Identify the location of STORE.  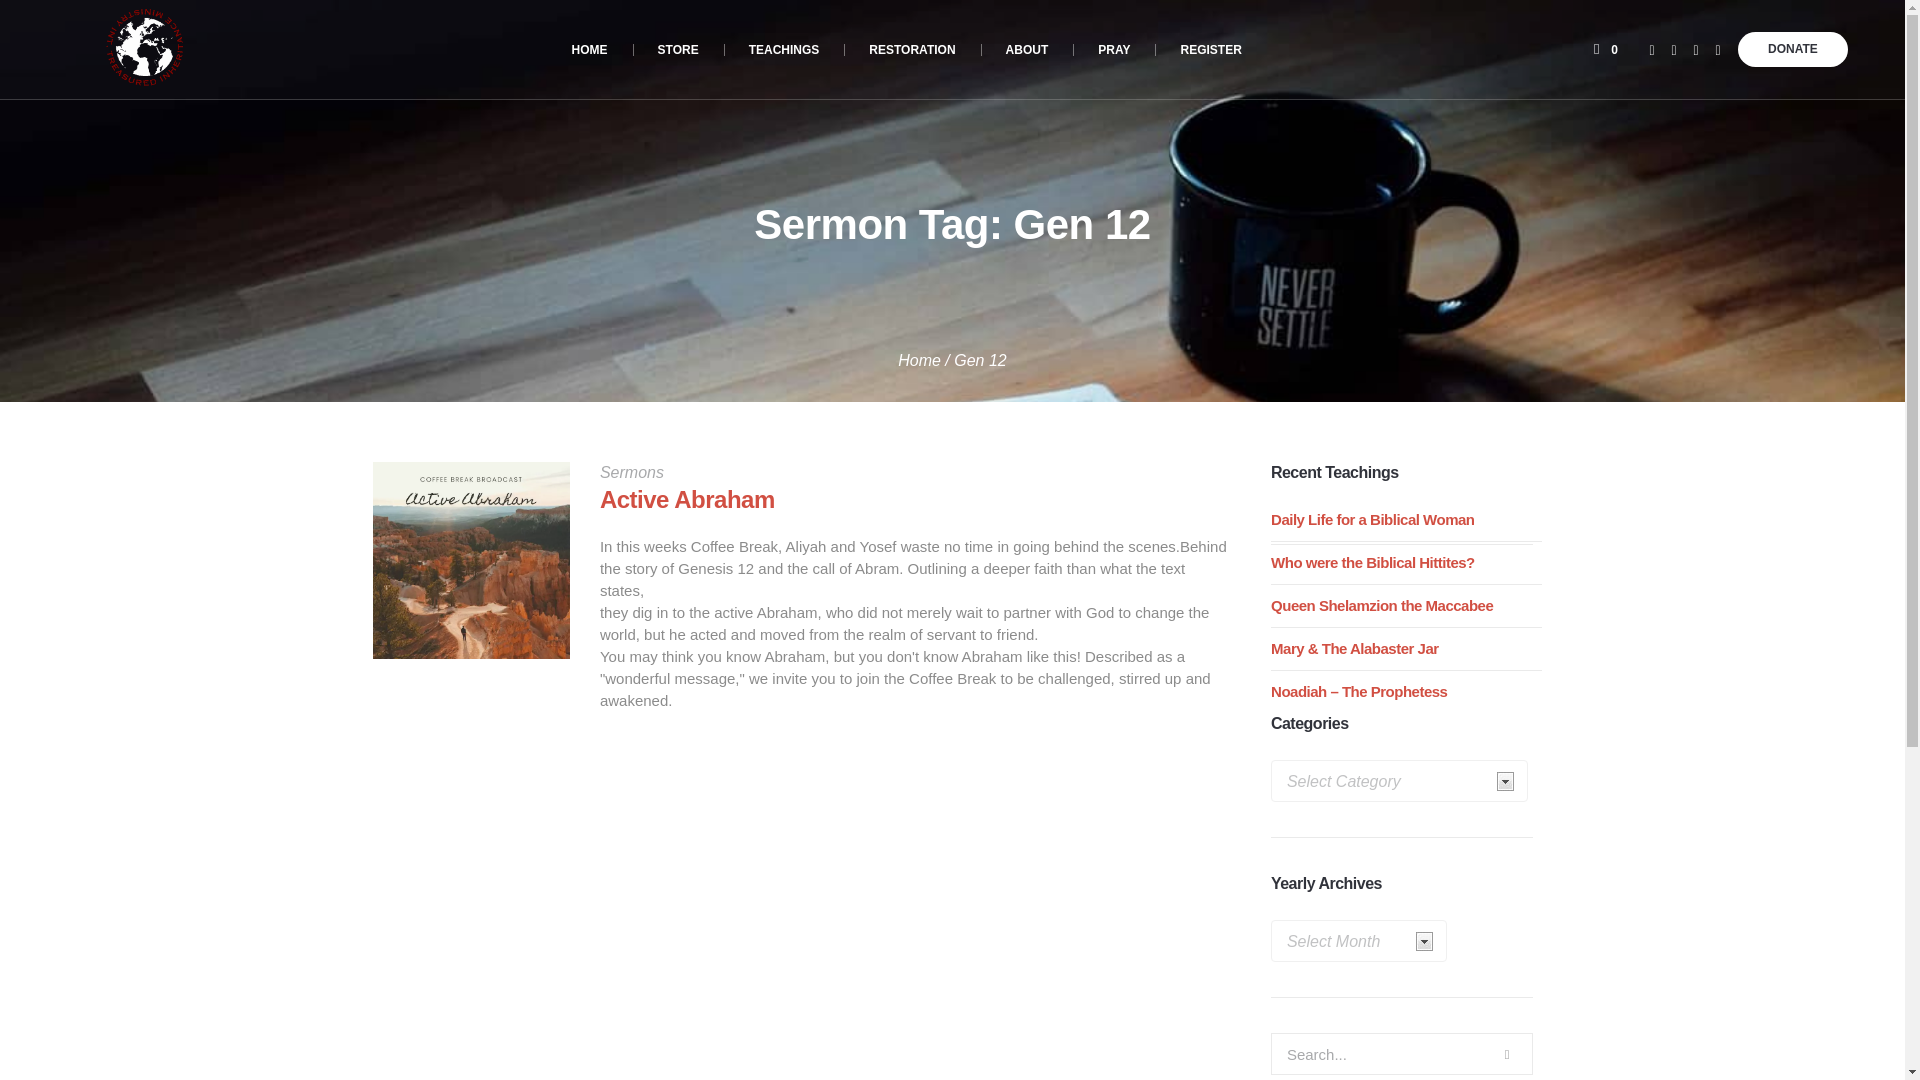
(678, 50).